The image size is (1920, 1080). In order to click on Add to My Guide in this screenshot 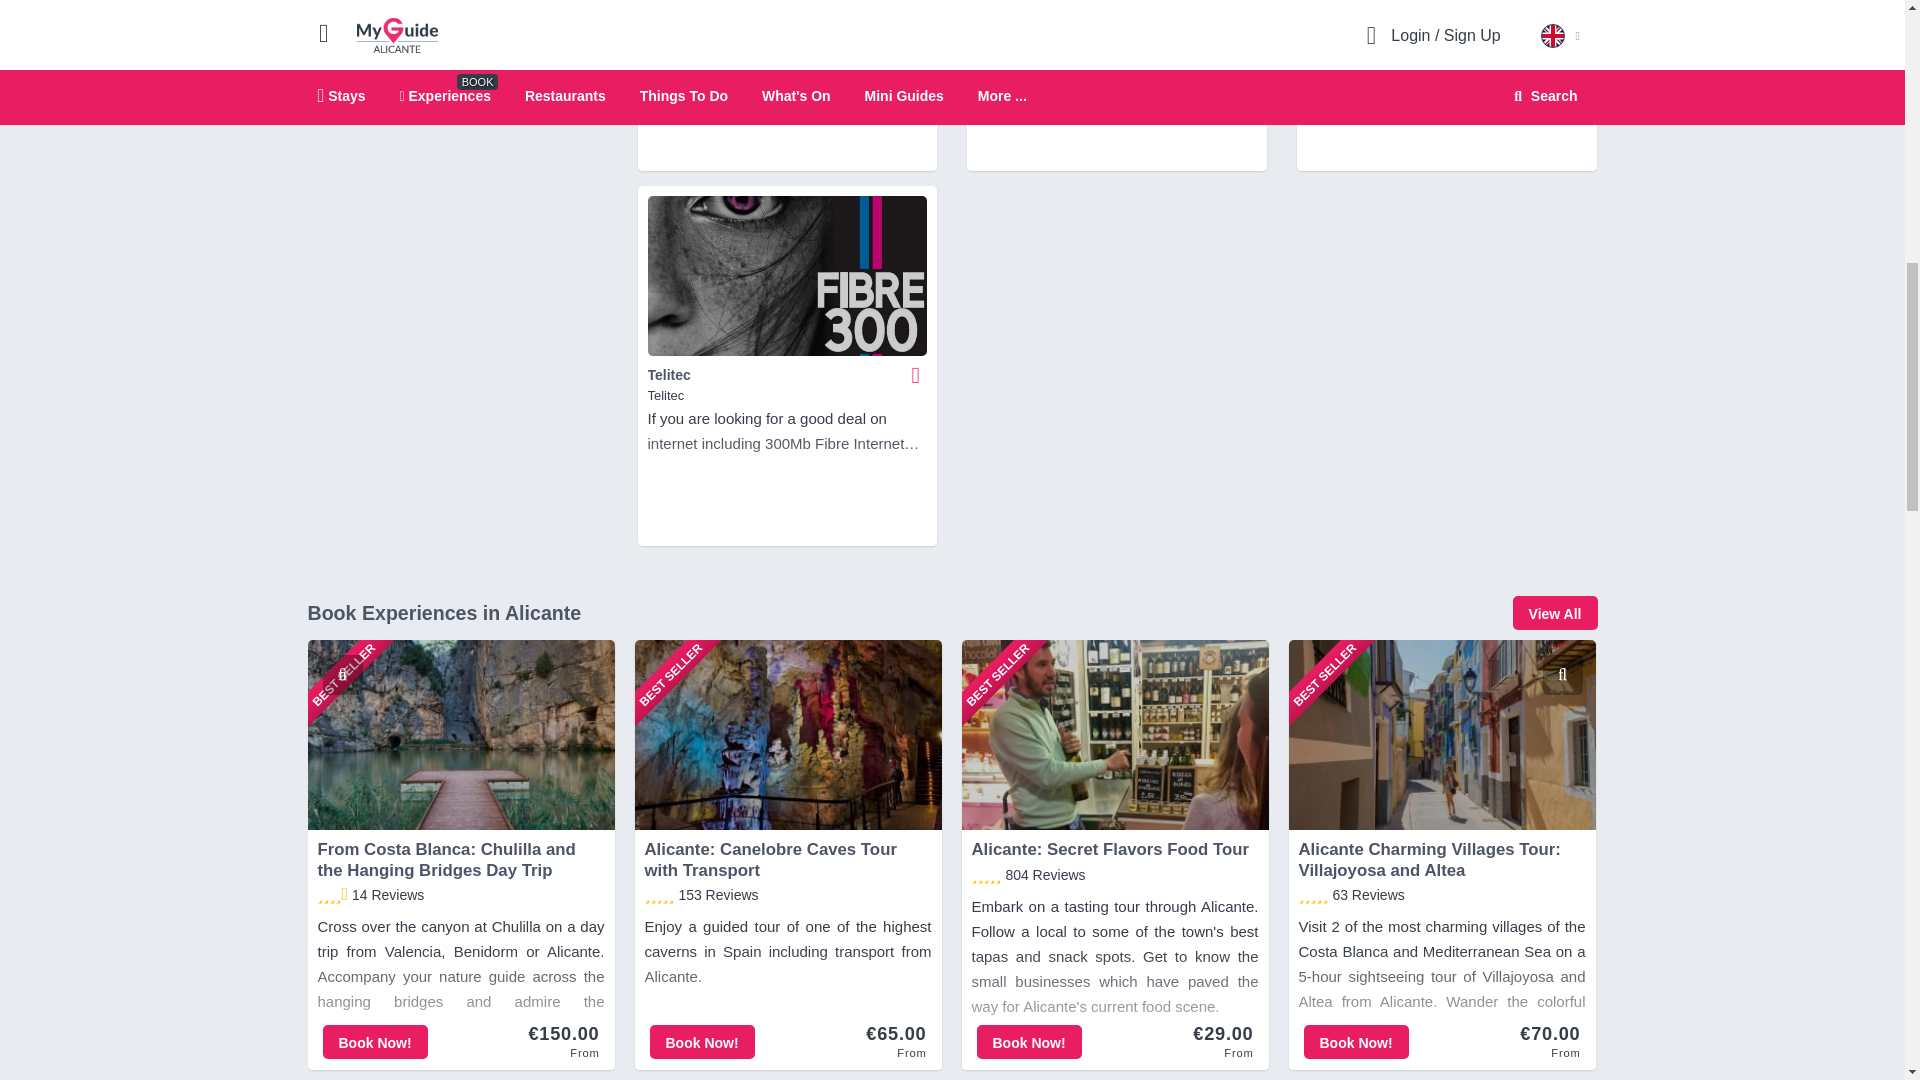, I will do `click(1576, 10)`.